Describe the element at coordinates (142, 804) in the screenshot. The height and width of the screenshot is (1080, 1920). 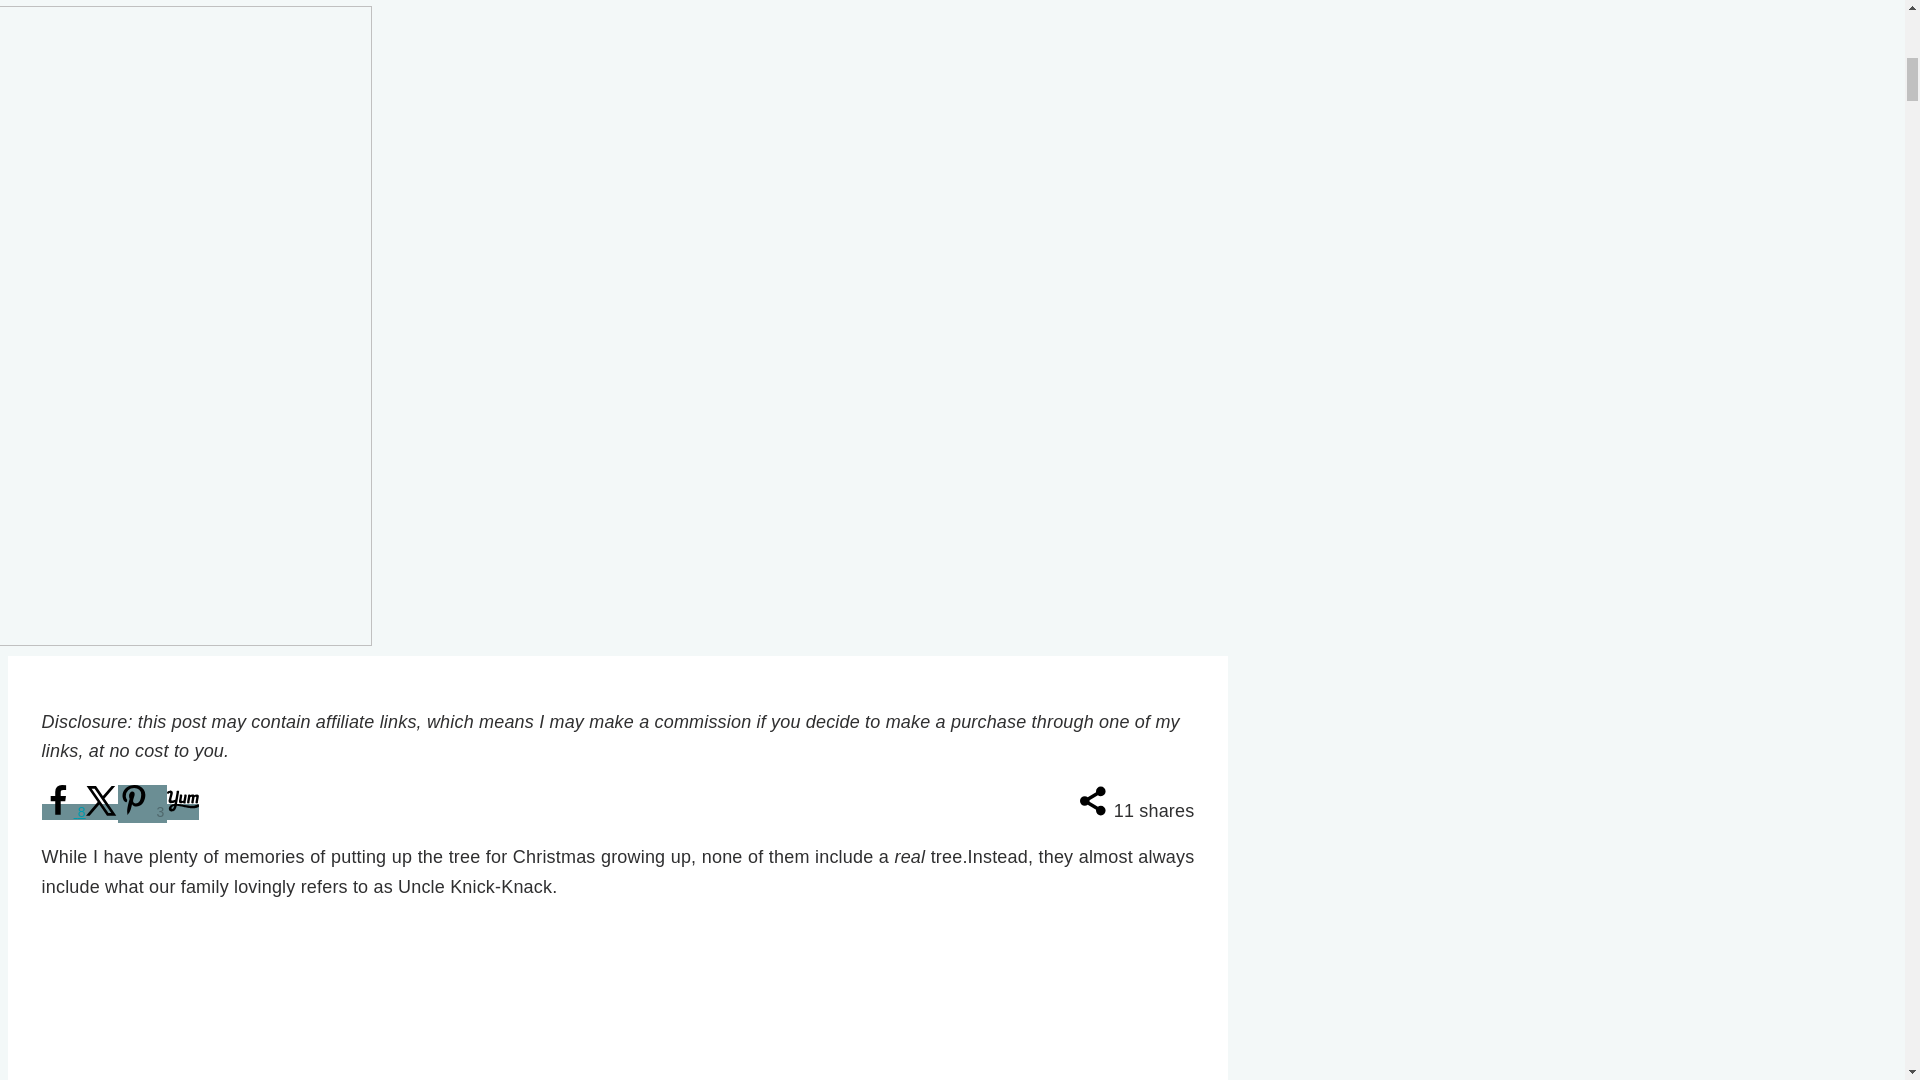
I see `Save to Pinterest` at that location.